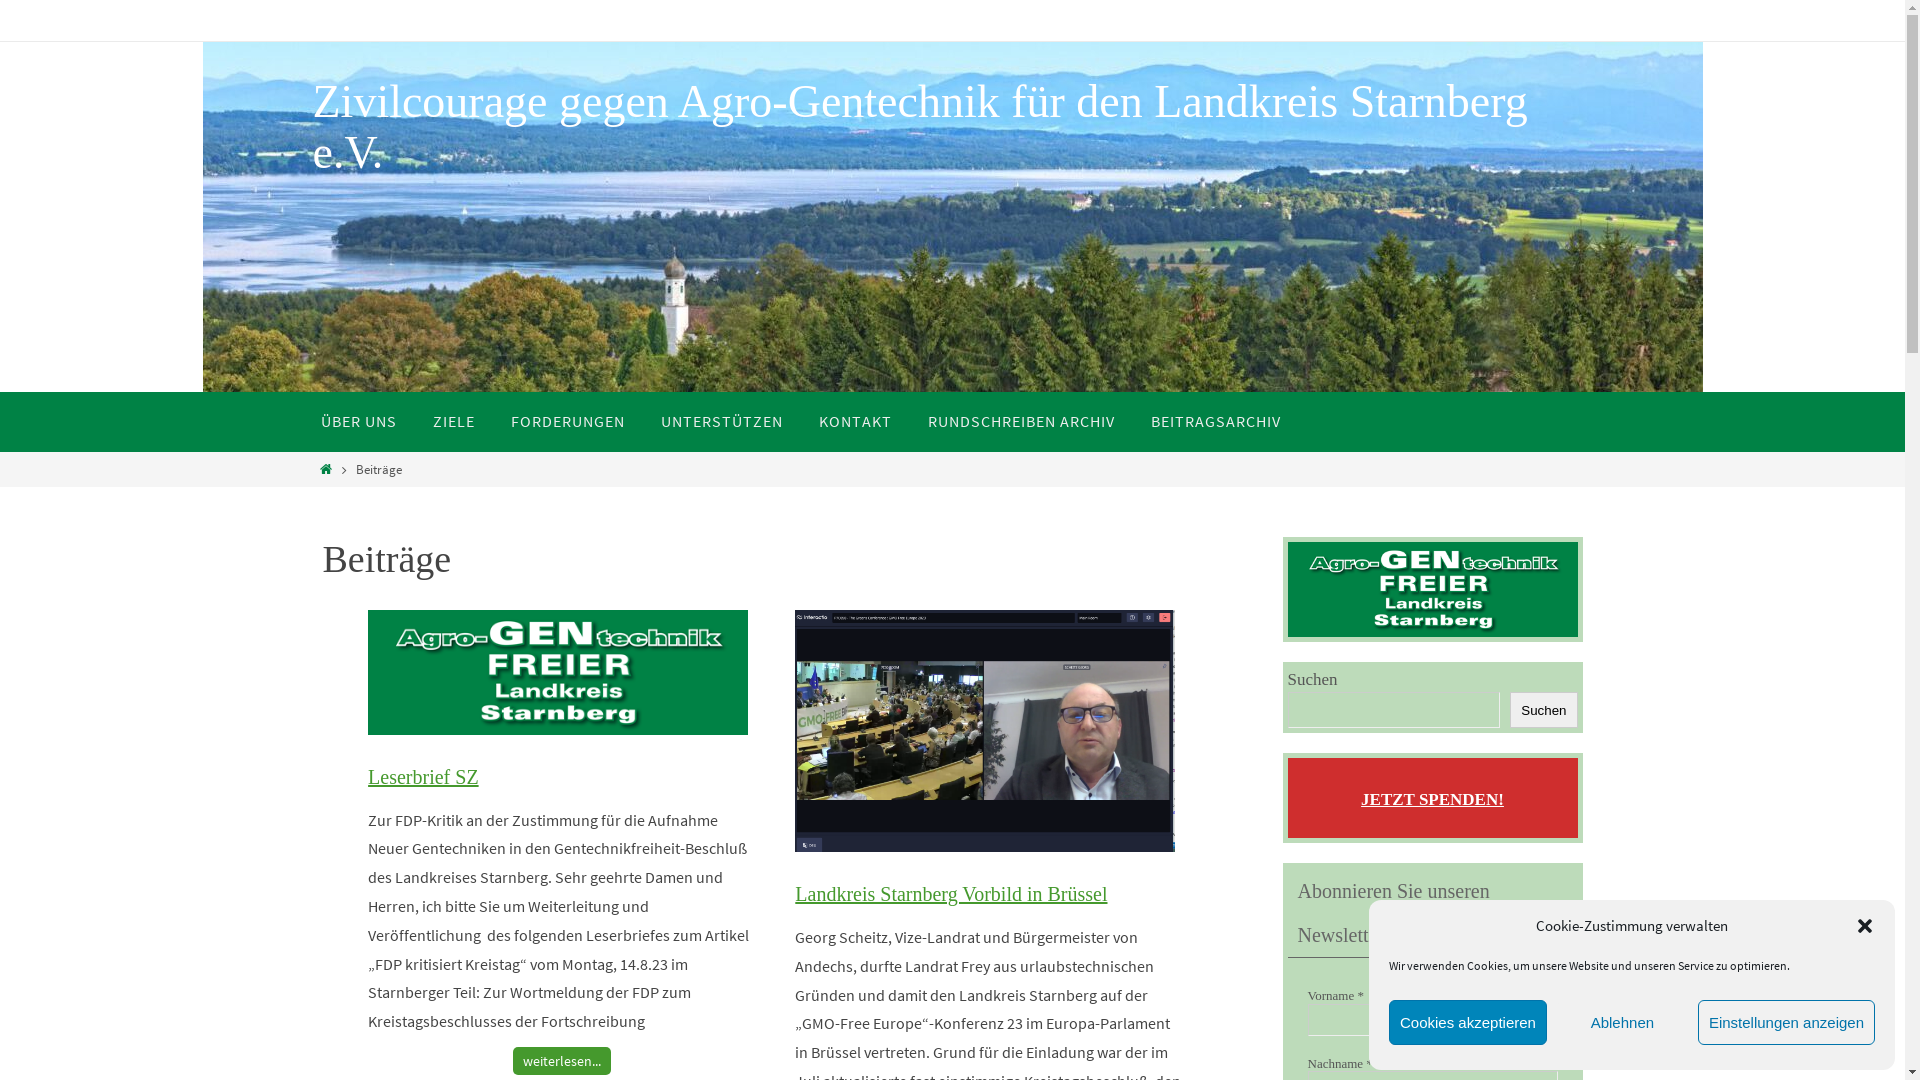 The height and width of the screenshot is (1080, 1920). I want to click on Leserbrief SZ, so click(424, 777).